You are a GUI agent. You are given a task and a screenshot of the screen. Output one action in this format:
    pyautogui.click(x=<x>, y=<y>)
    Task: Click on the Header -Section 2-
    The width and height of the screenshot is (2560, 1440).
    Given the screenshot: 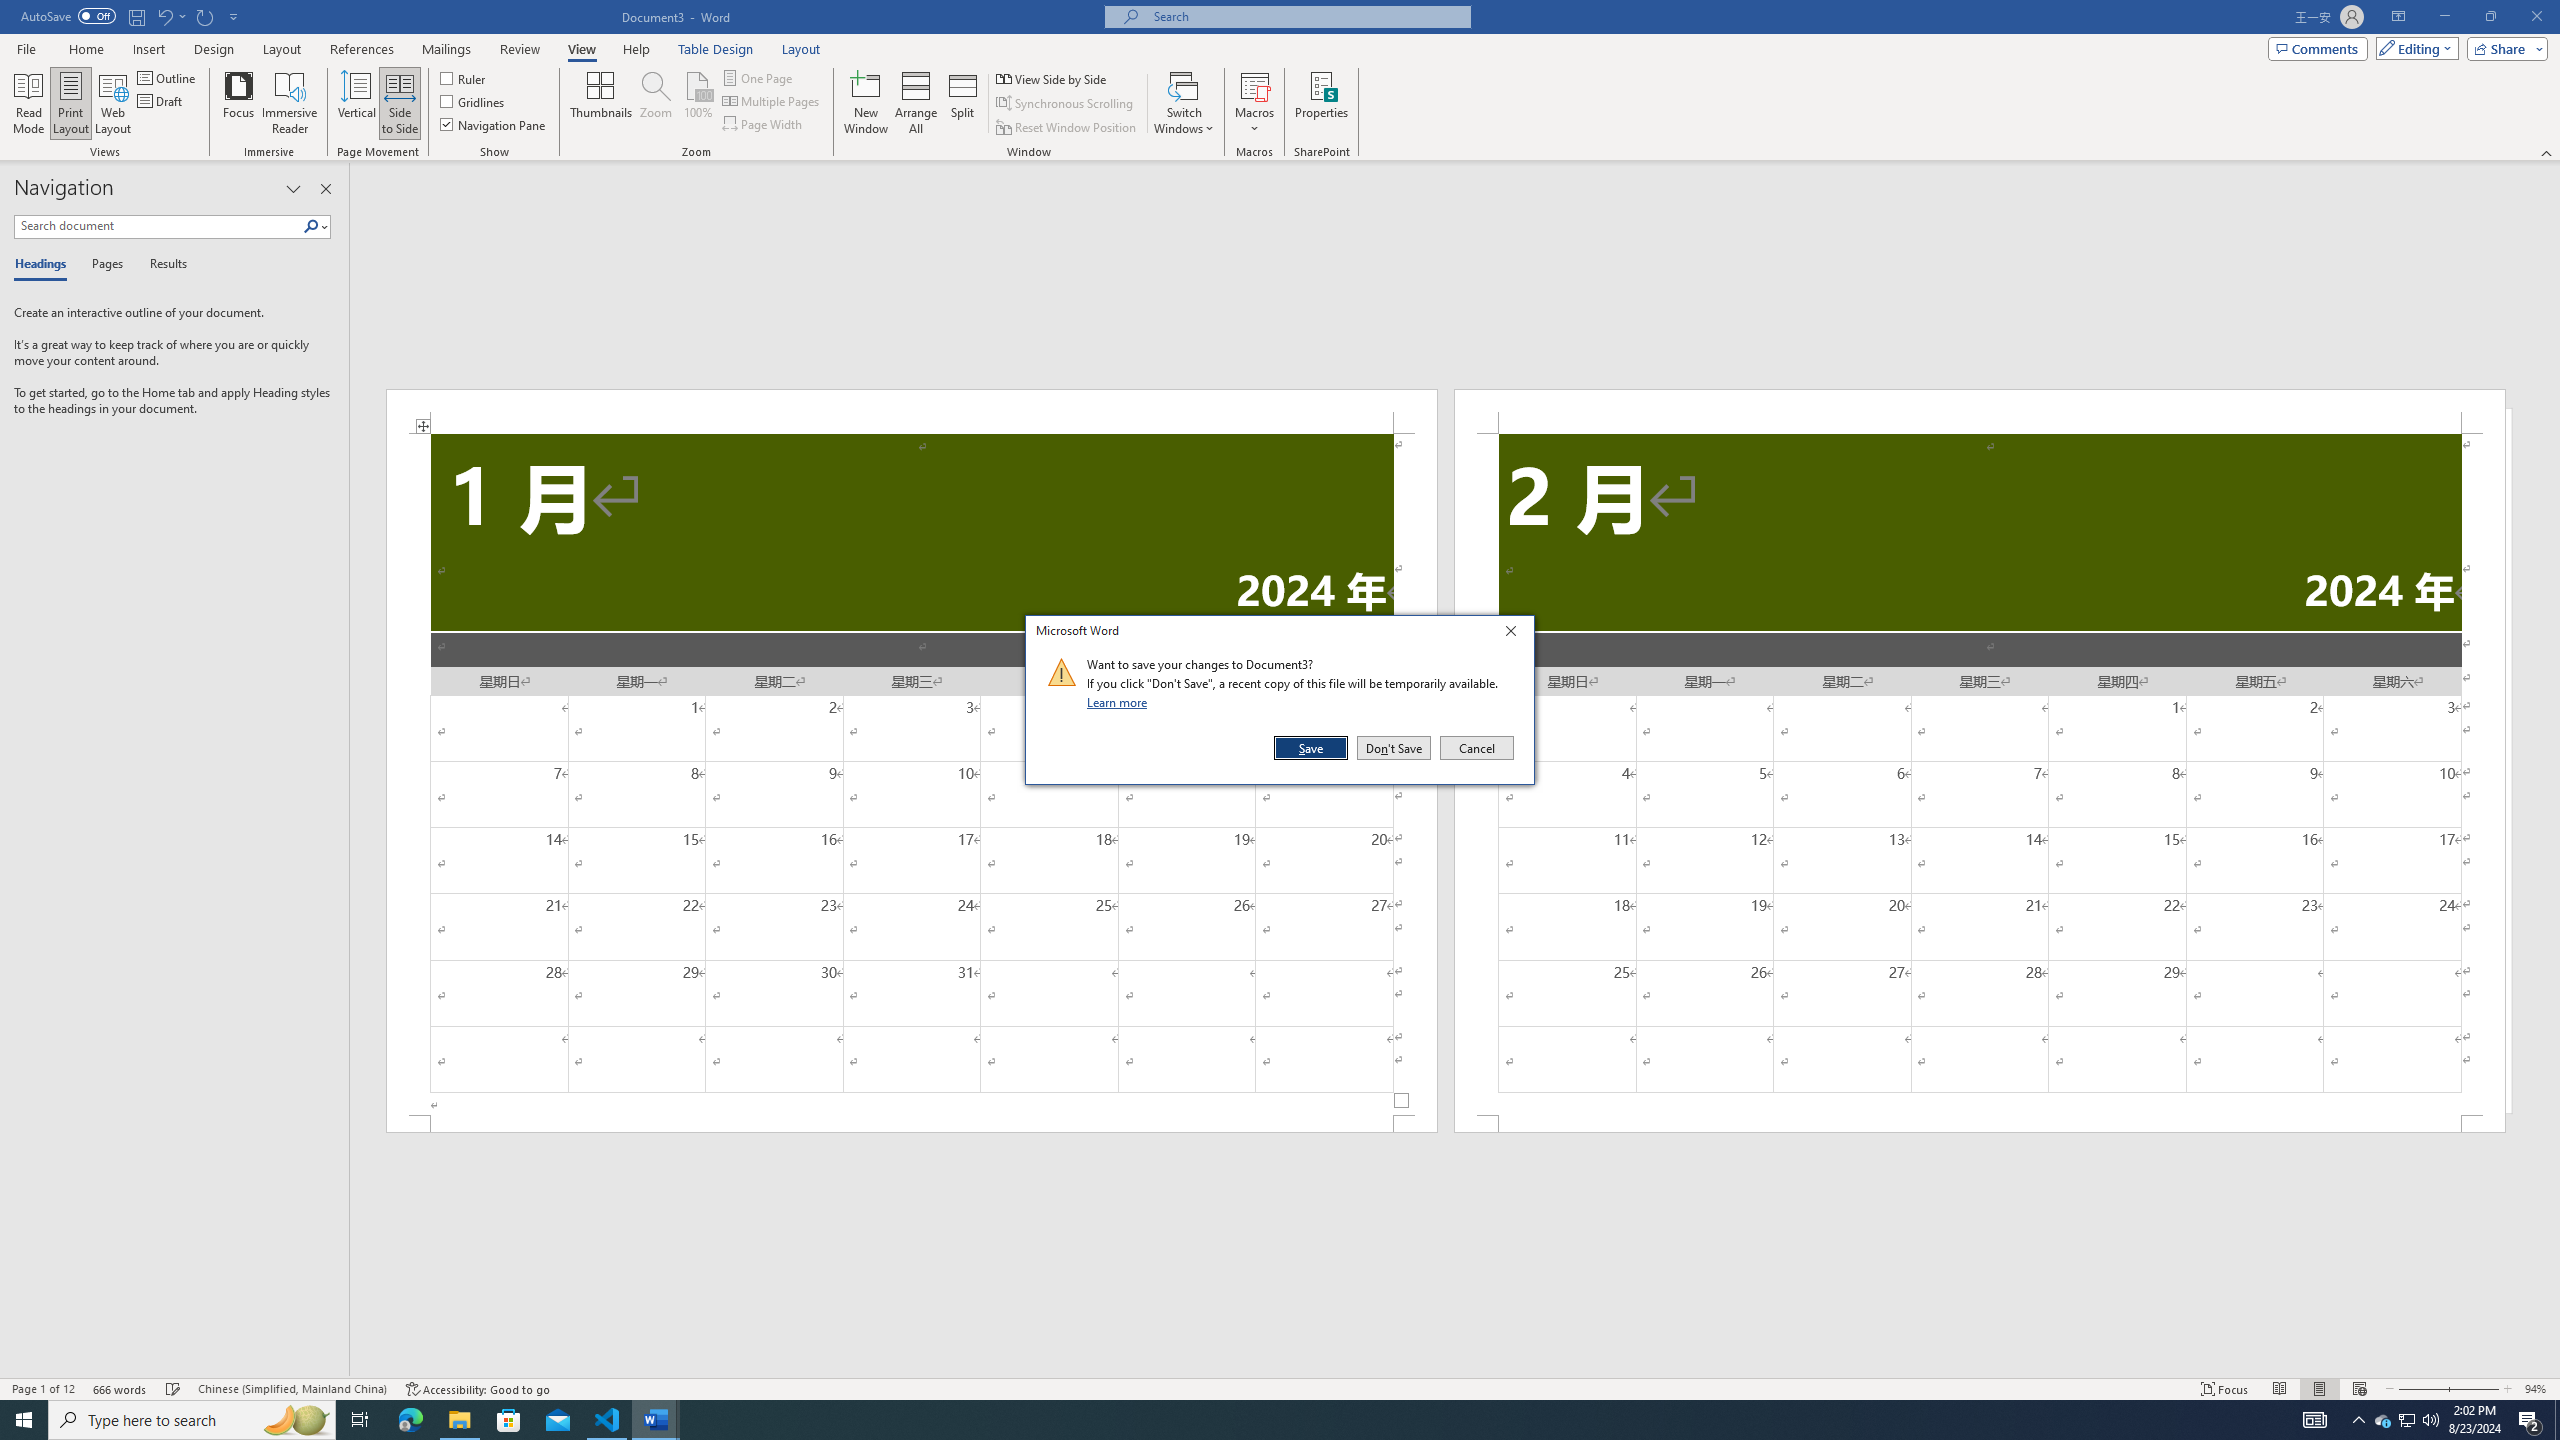 What is the action you would take?
    pyautogui.click(x=1980, y=410)
    